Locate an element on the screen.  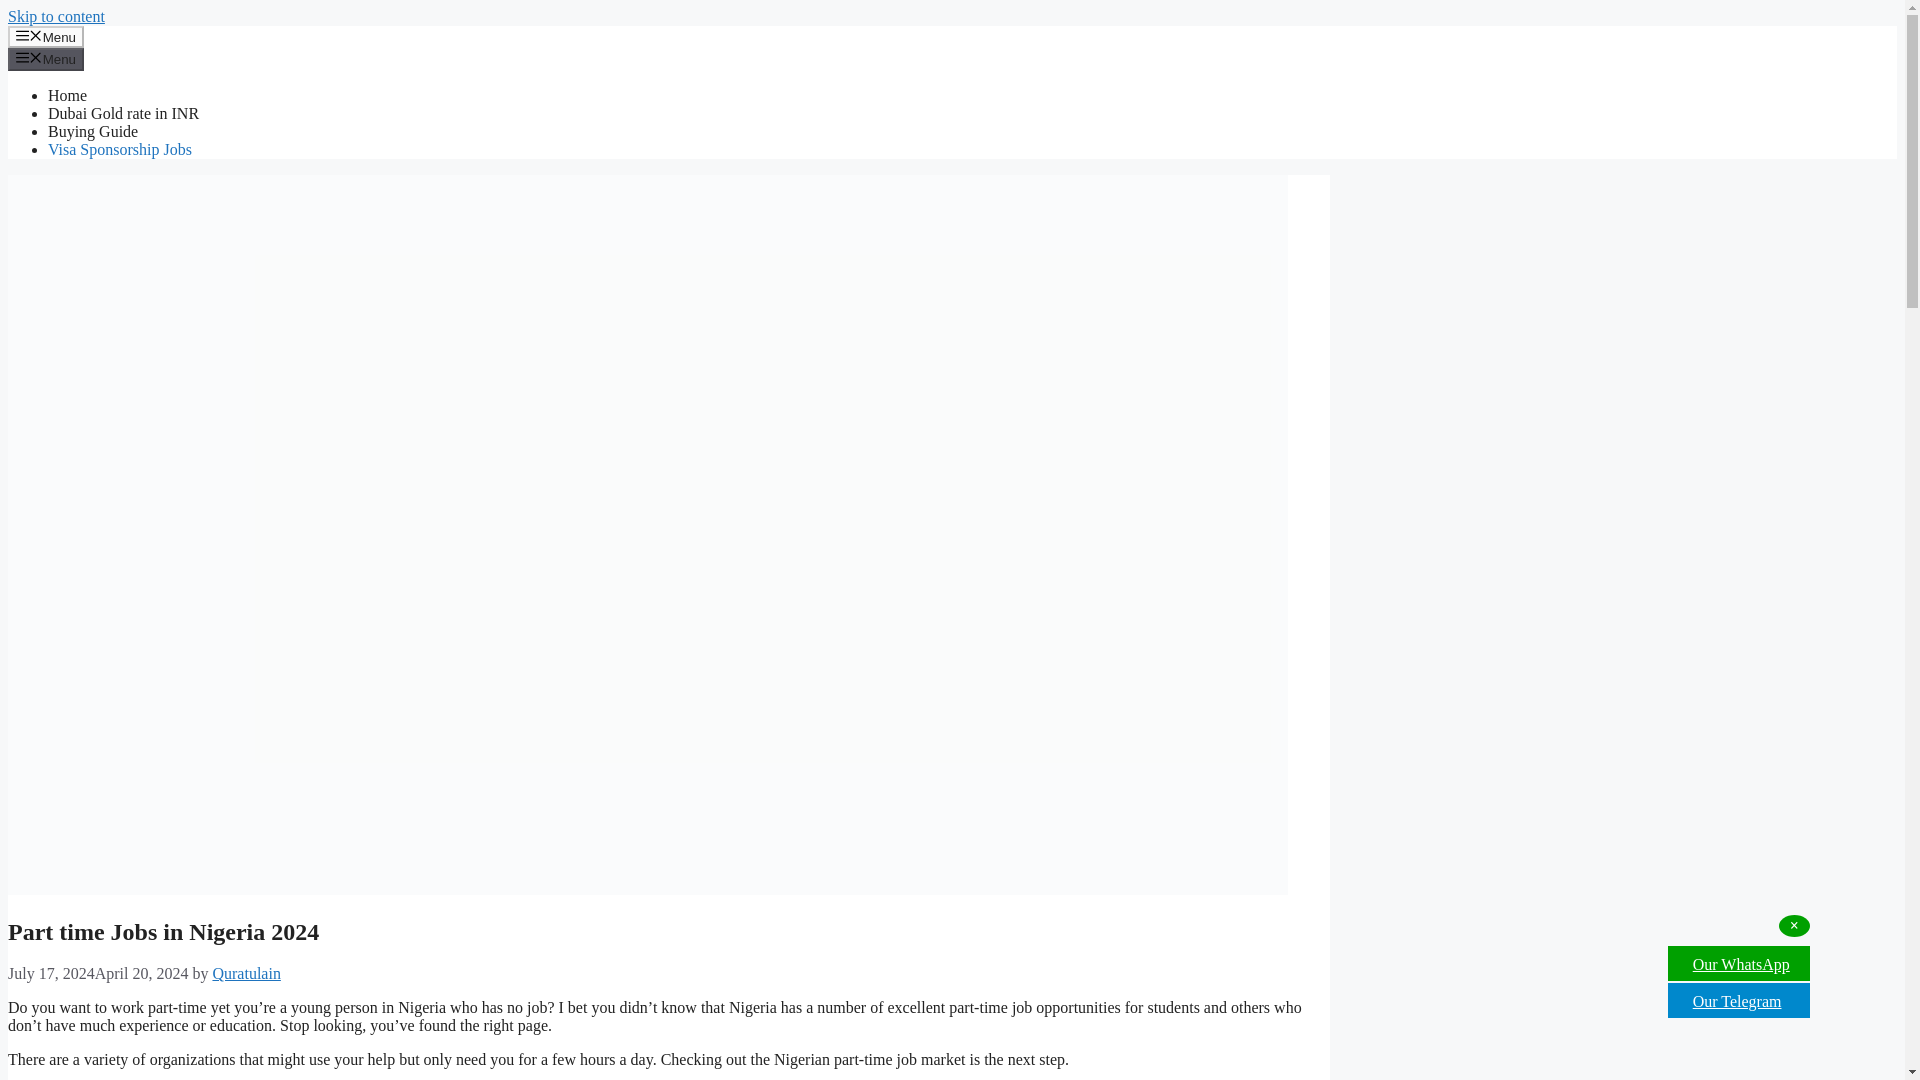
Skip to content is located at coordinates (56, 16).